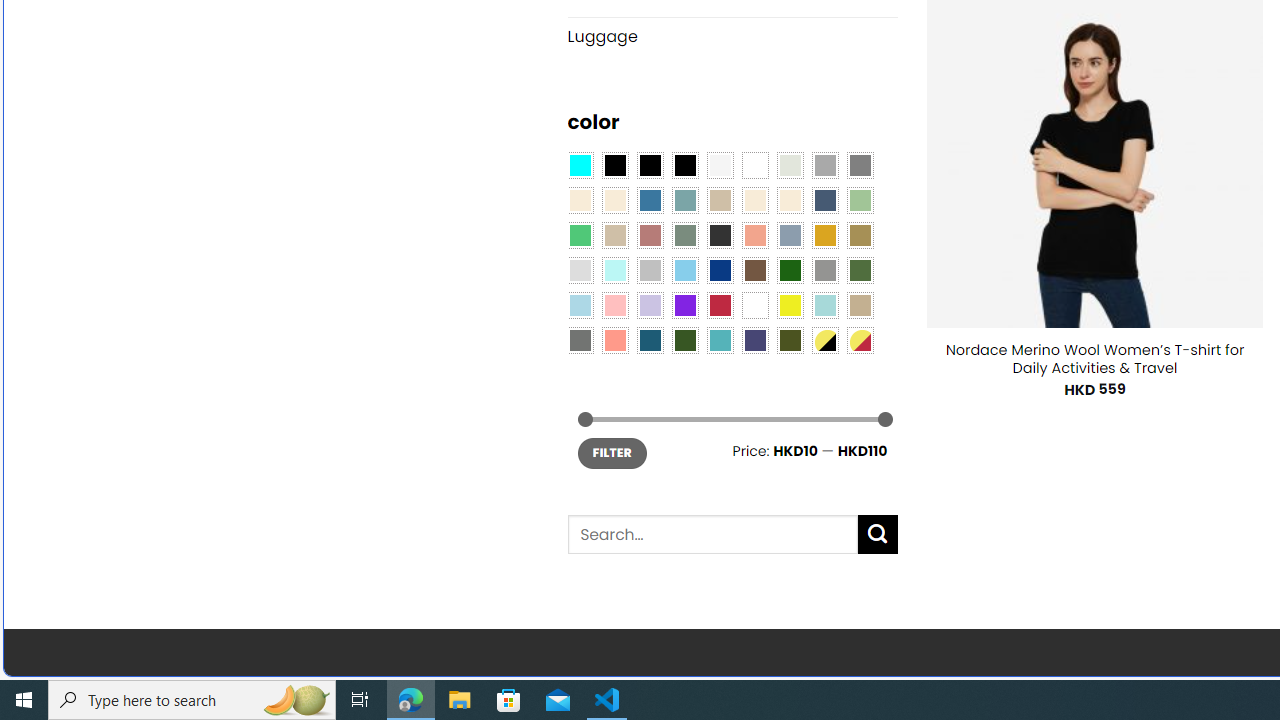 This screenshot has height=720, width=1280. Describe the element at coordinates (650, 200) in the screenshot. I see `Blue` at that location.